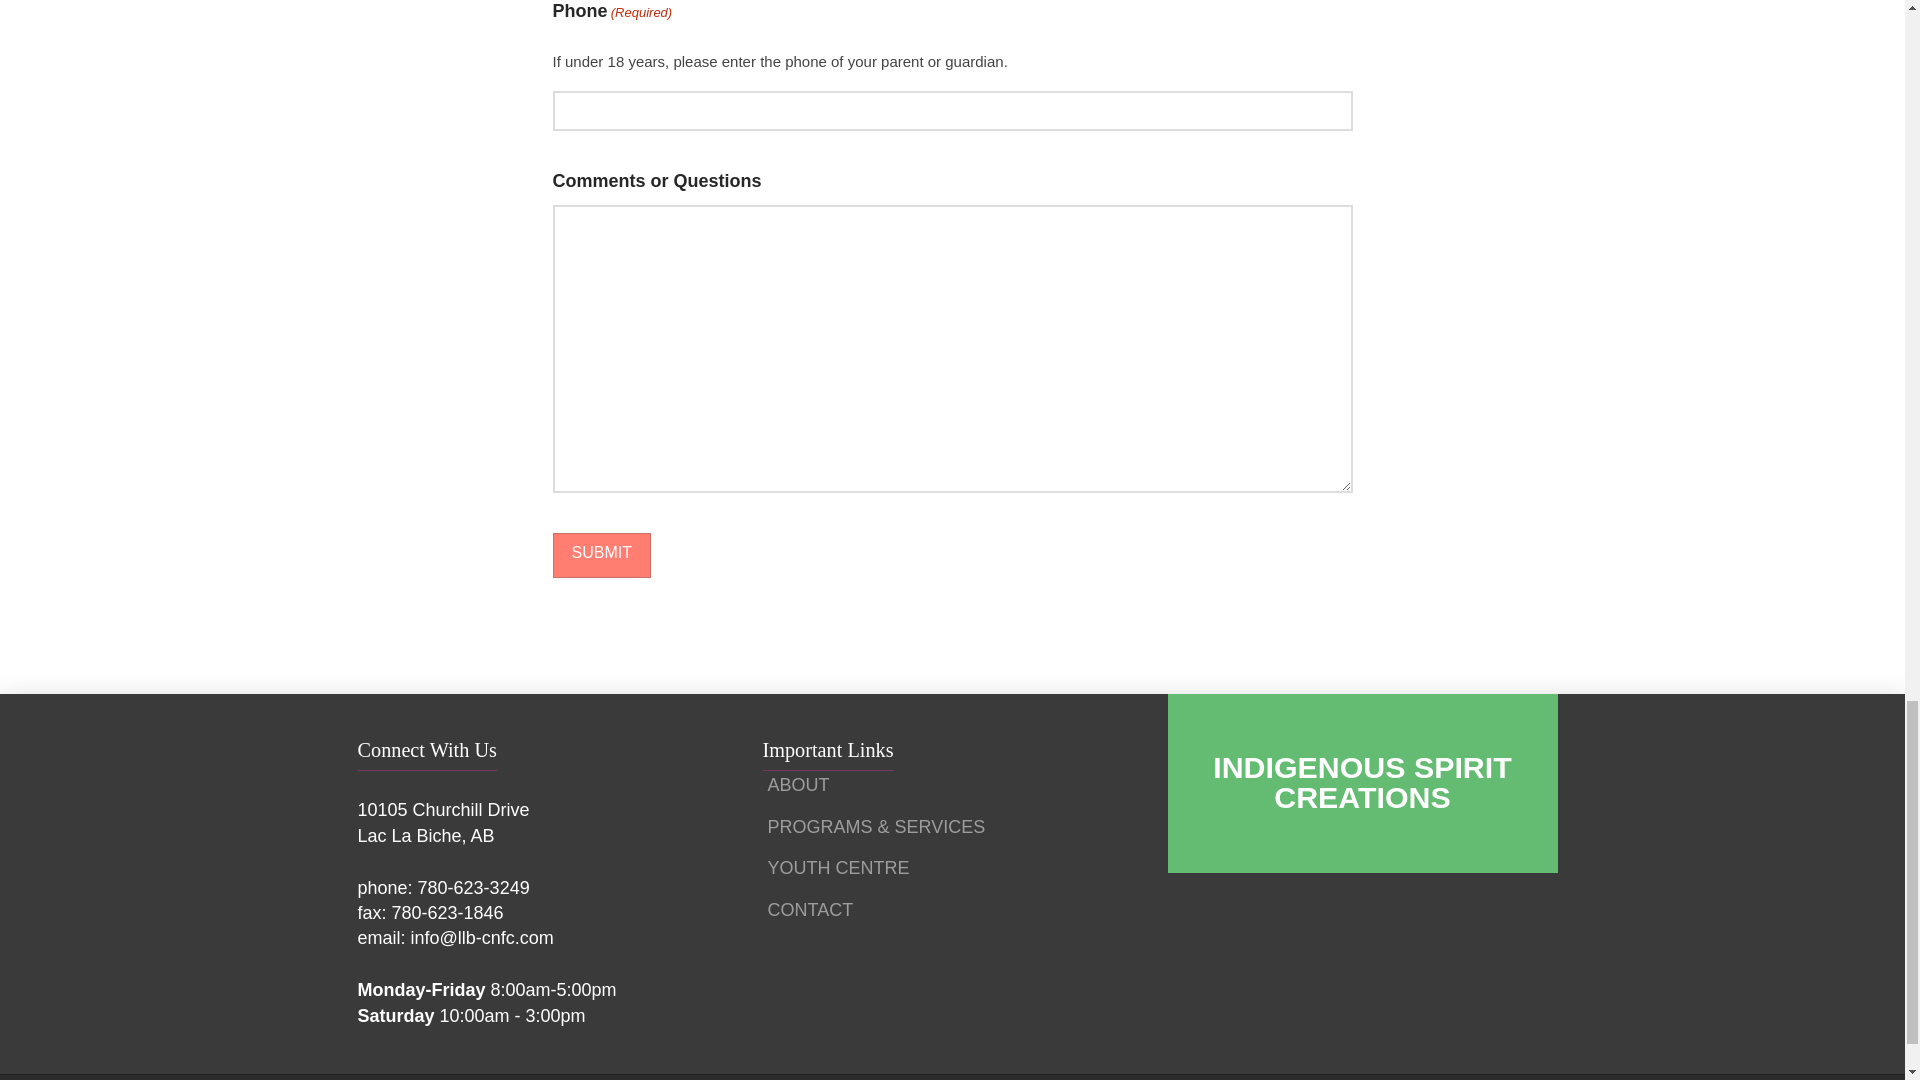  I want to click on YOUTH CENTRE, so click(844, 875).